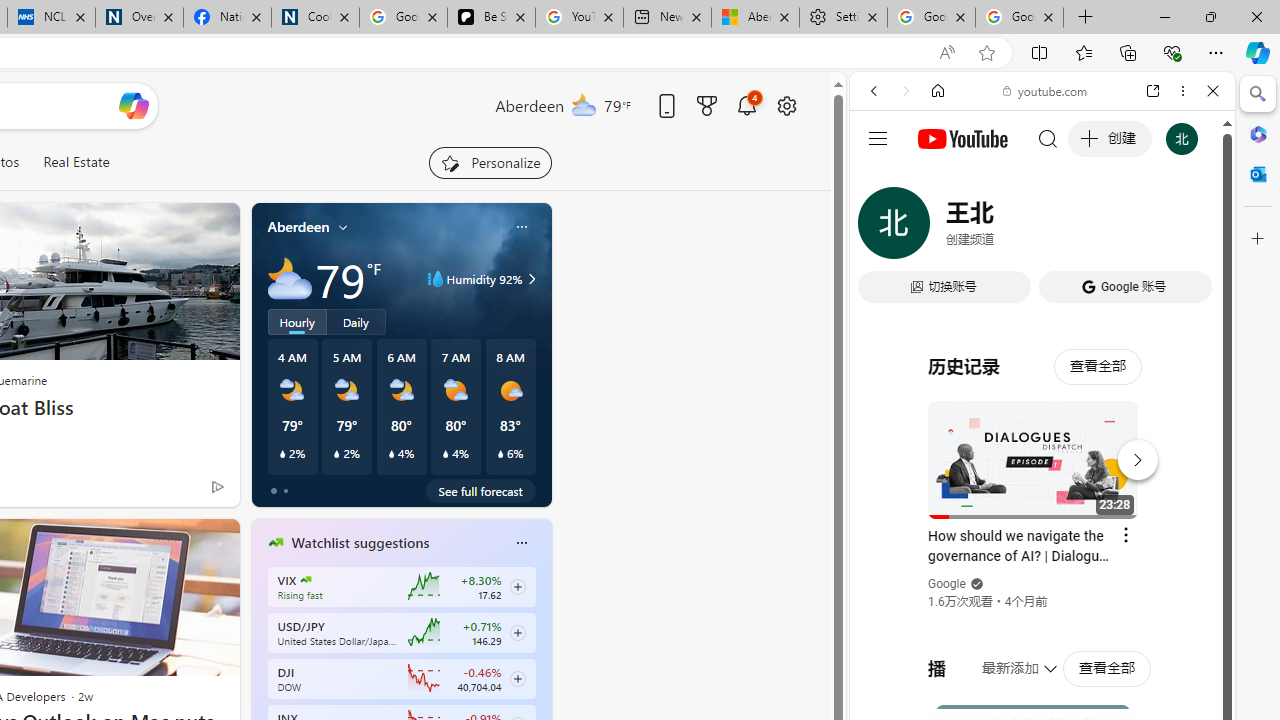 The height and width of the screenshot is (720, 1280). Describe the element at coordinates (132, 105) in the screenshot. I see `Open Copilot` at that location.